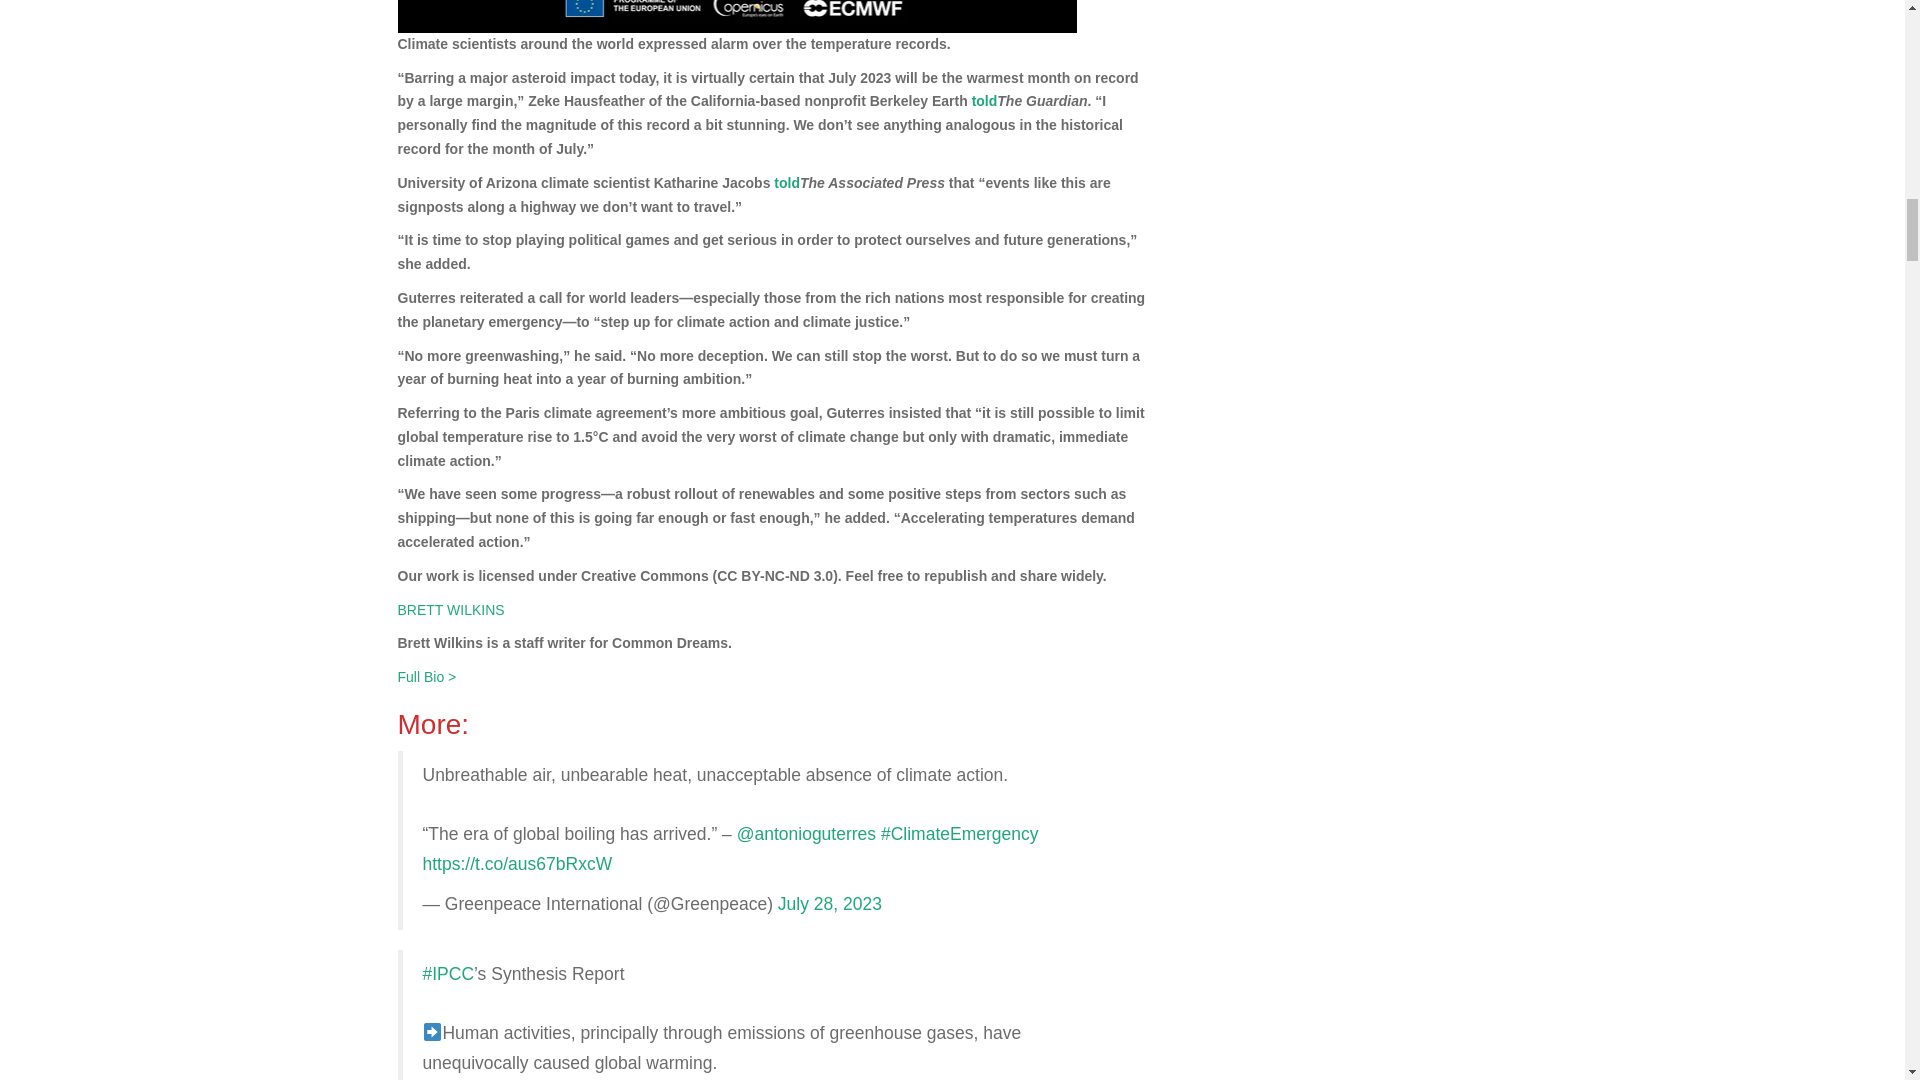 Image resolution: width=1920 pixels, height=1080 pixels. What do you see at coordinates (829, 904) in the screenshot?
I see `July 28, 2023` at bounding box center [829, 904].